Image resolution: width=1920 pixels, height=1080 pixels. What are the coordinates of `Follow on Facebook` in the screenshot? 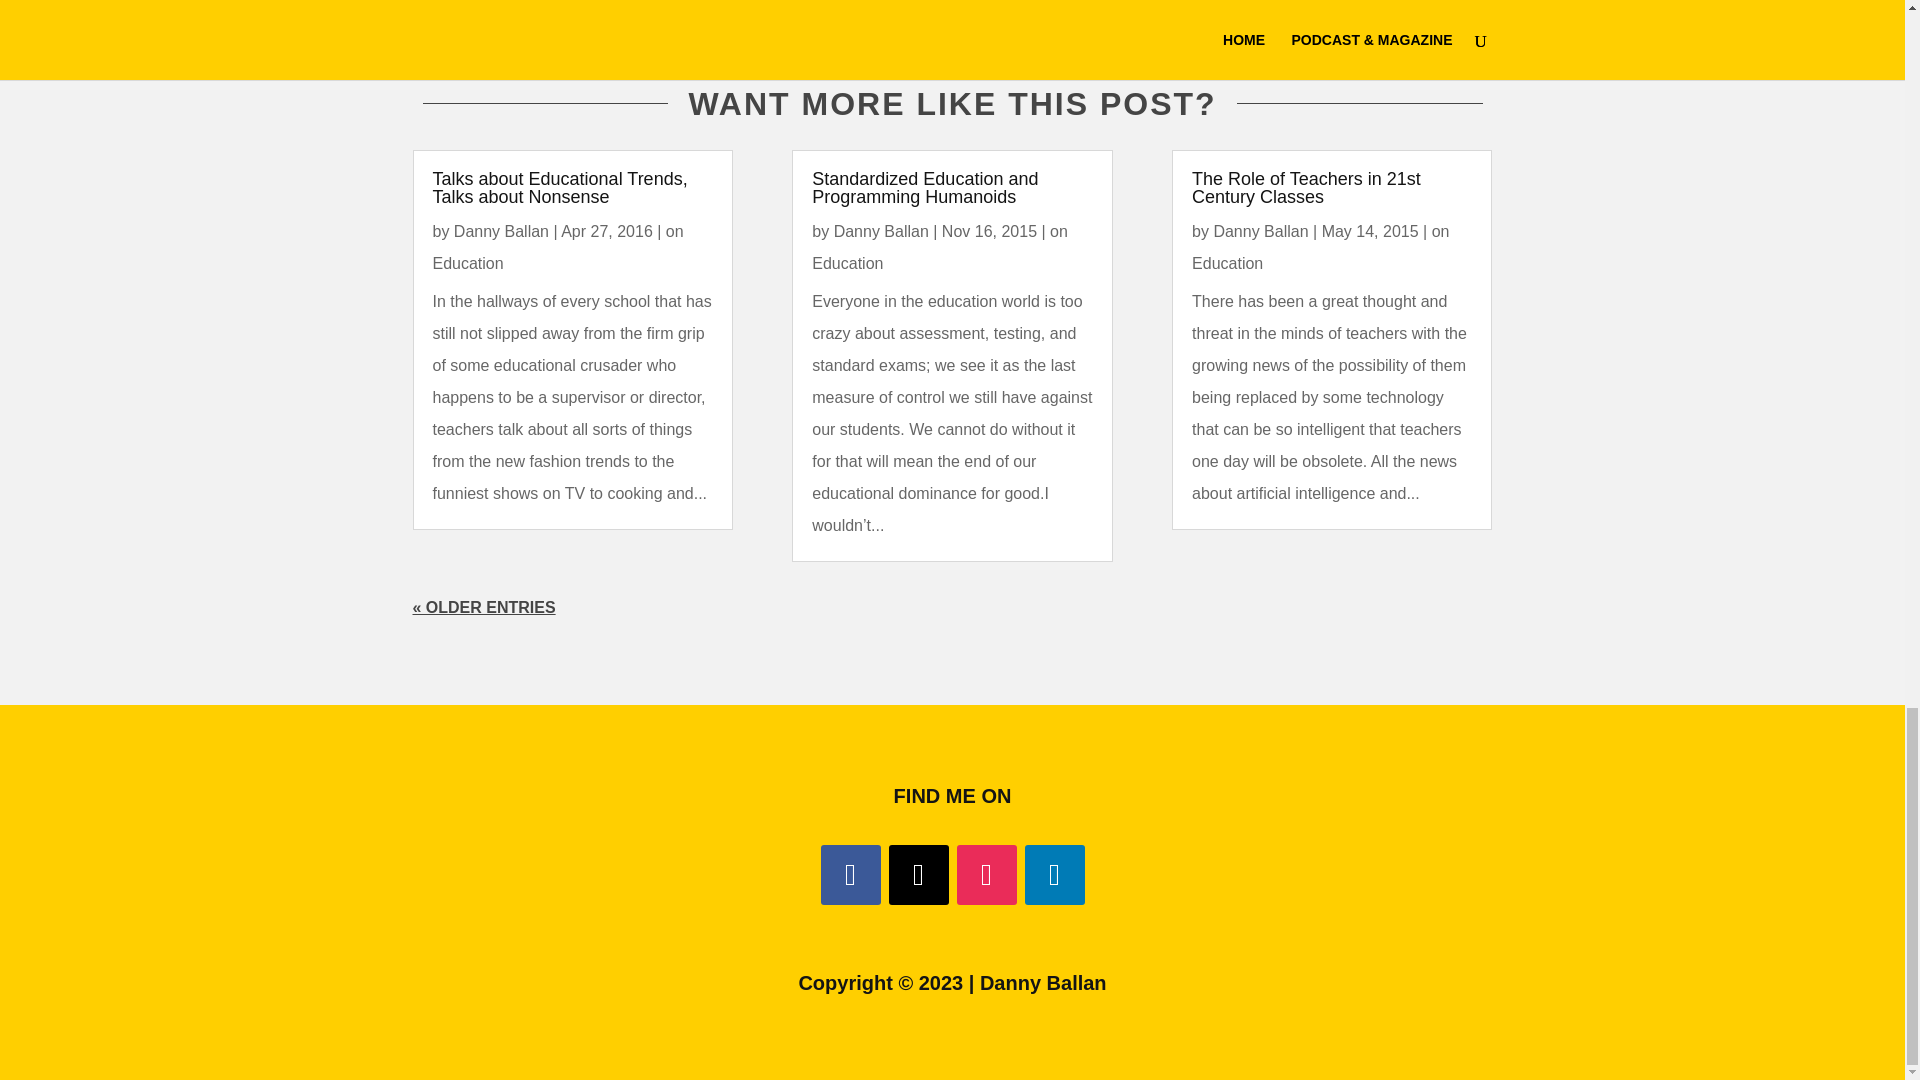 It's located at (849, 874).